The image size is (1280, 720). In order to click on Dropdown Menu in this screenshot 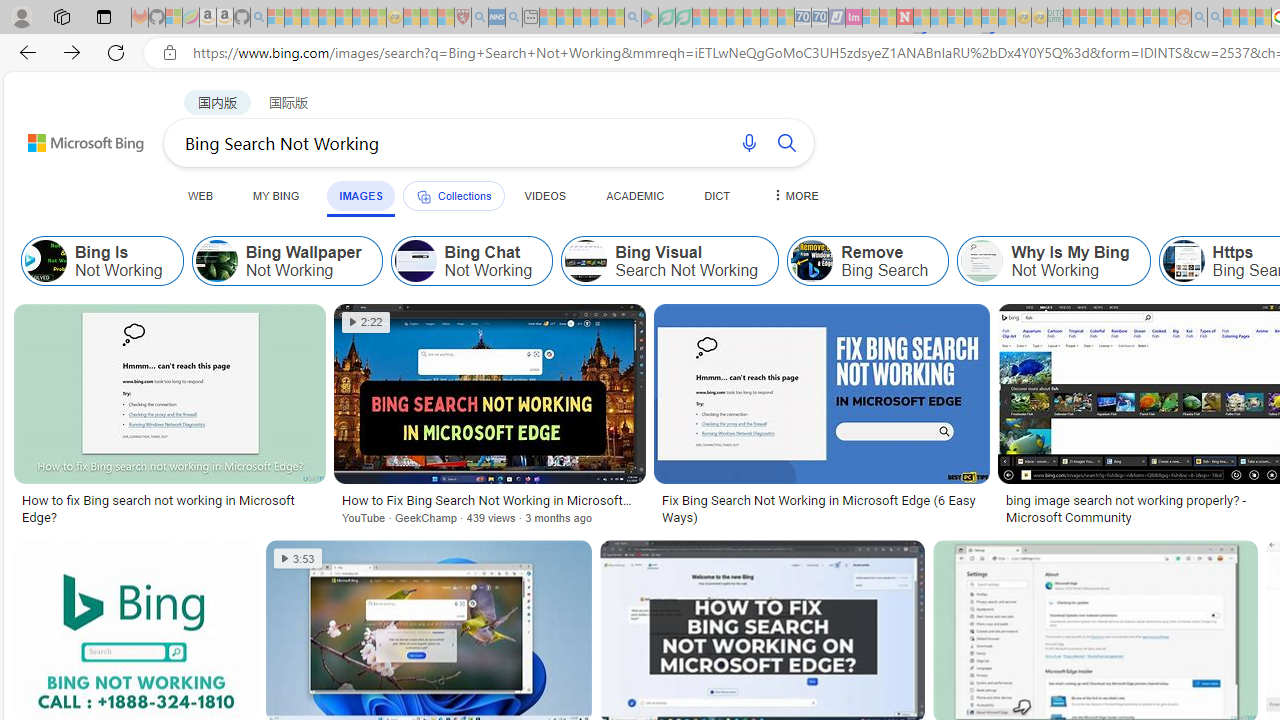, I will do `click(793, 195)`.